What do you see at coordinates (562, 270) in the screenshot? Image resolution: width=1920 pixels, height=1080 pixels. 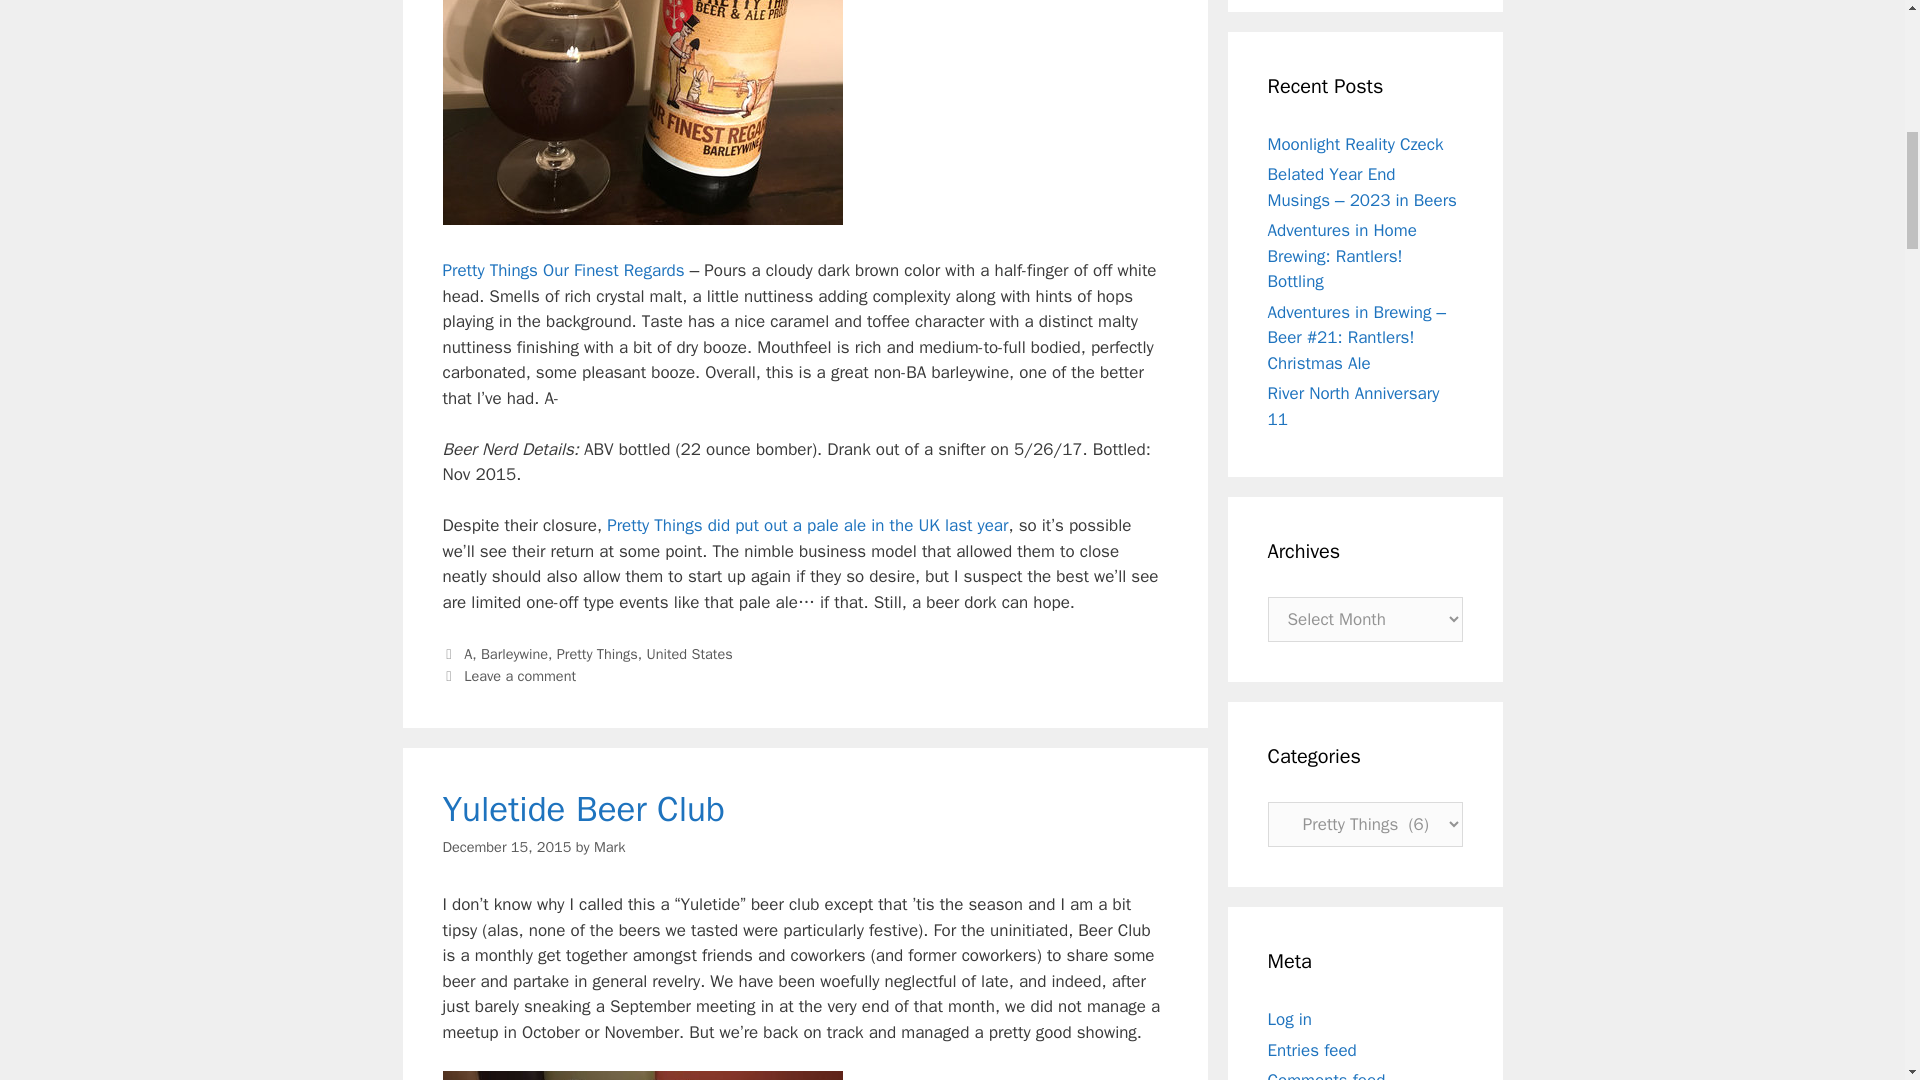 I see `Pretty Things Our Finest Regards` at bounding box center [562, 270].